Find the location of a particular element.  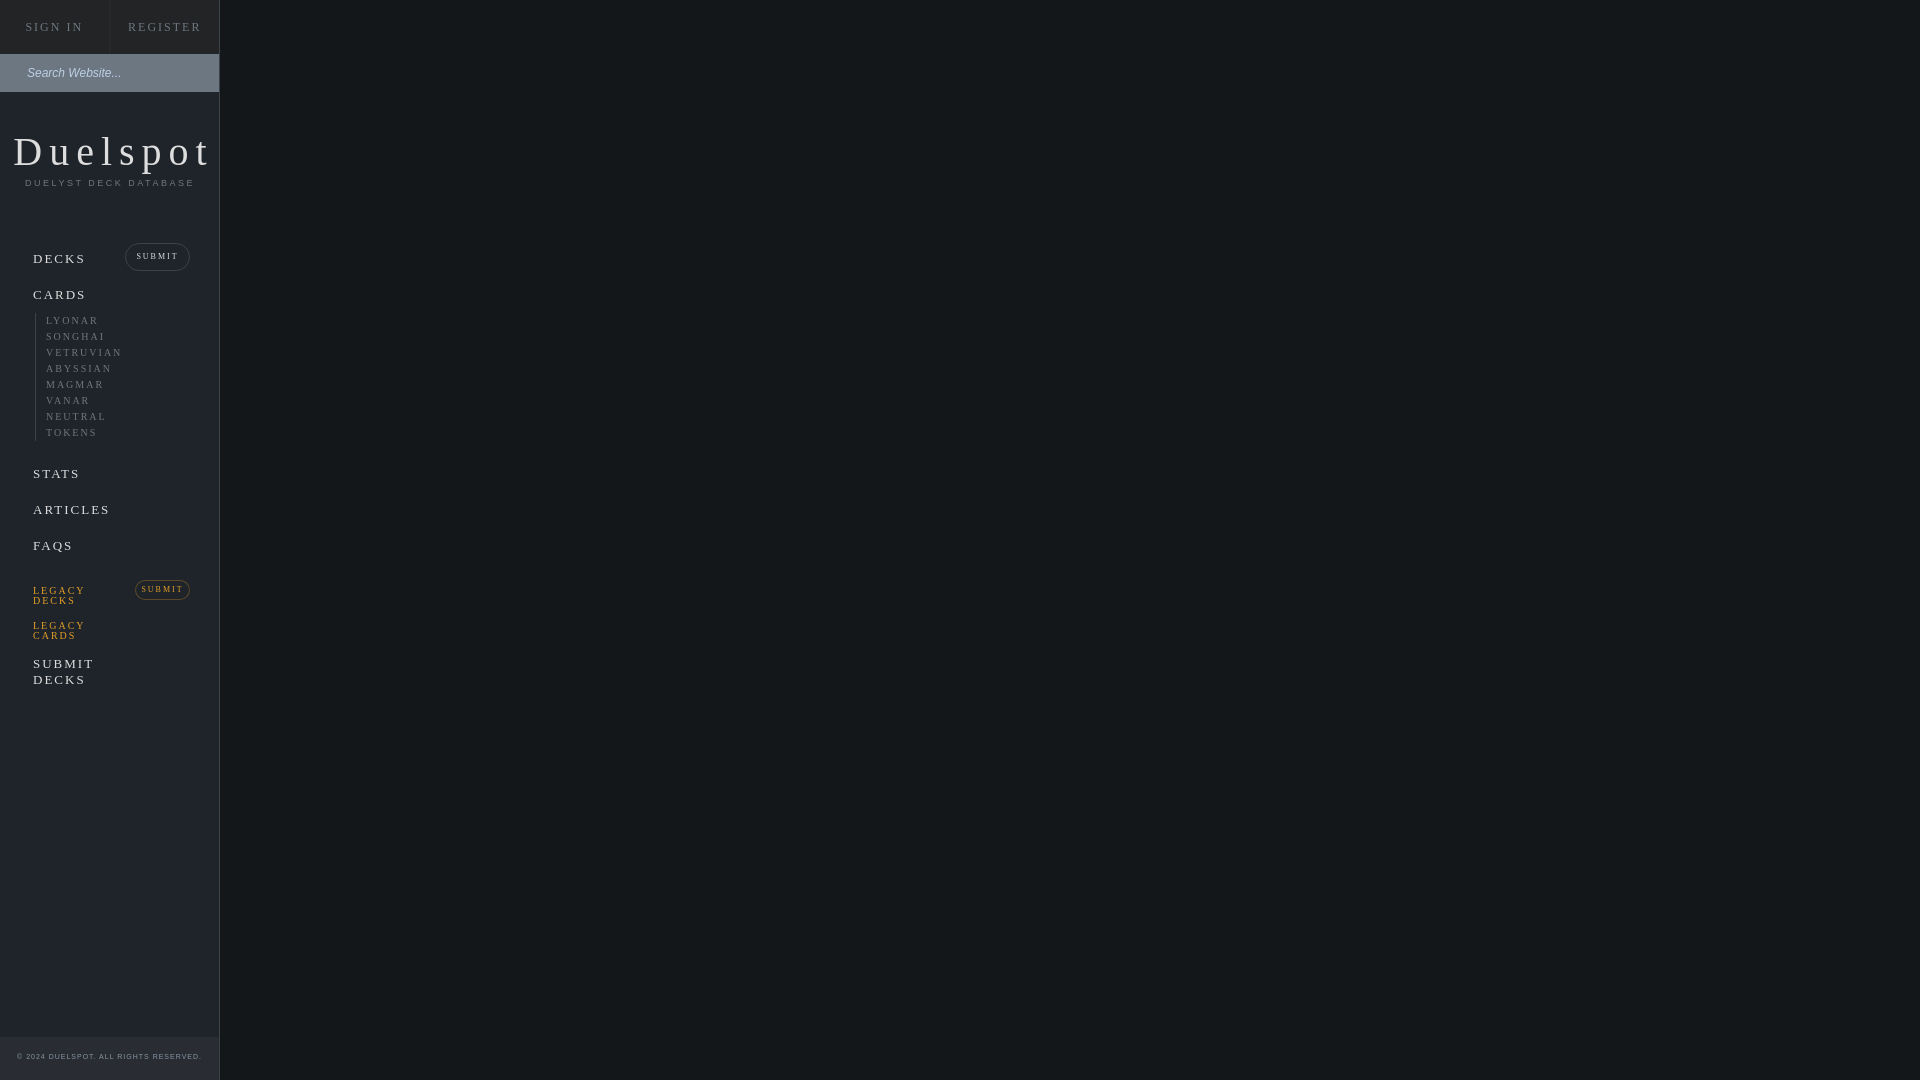

LEGACY DECKS is located at coordinates (62, 593).